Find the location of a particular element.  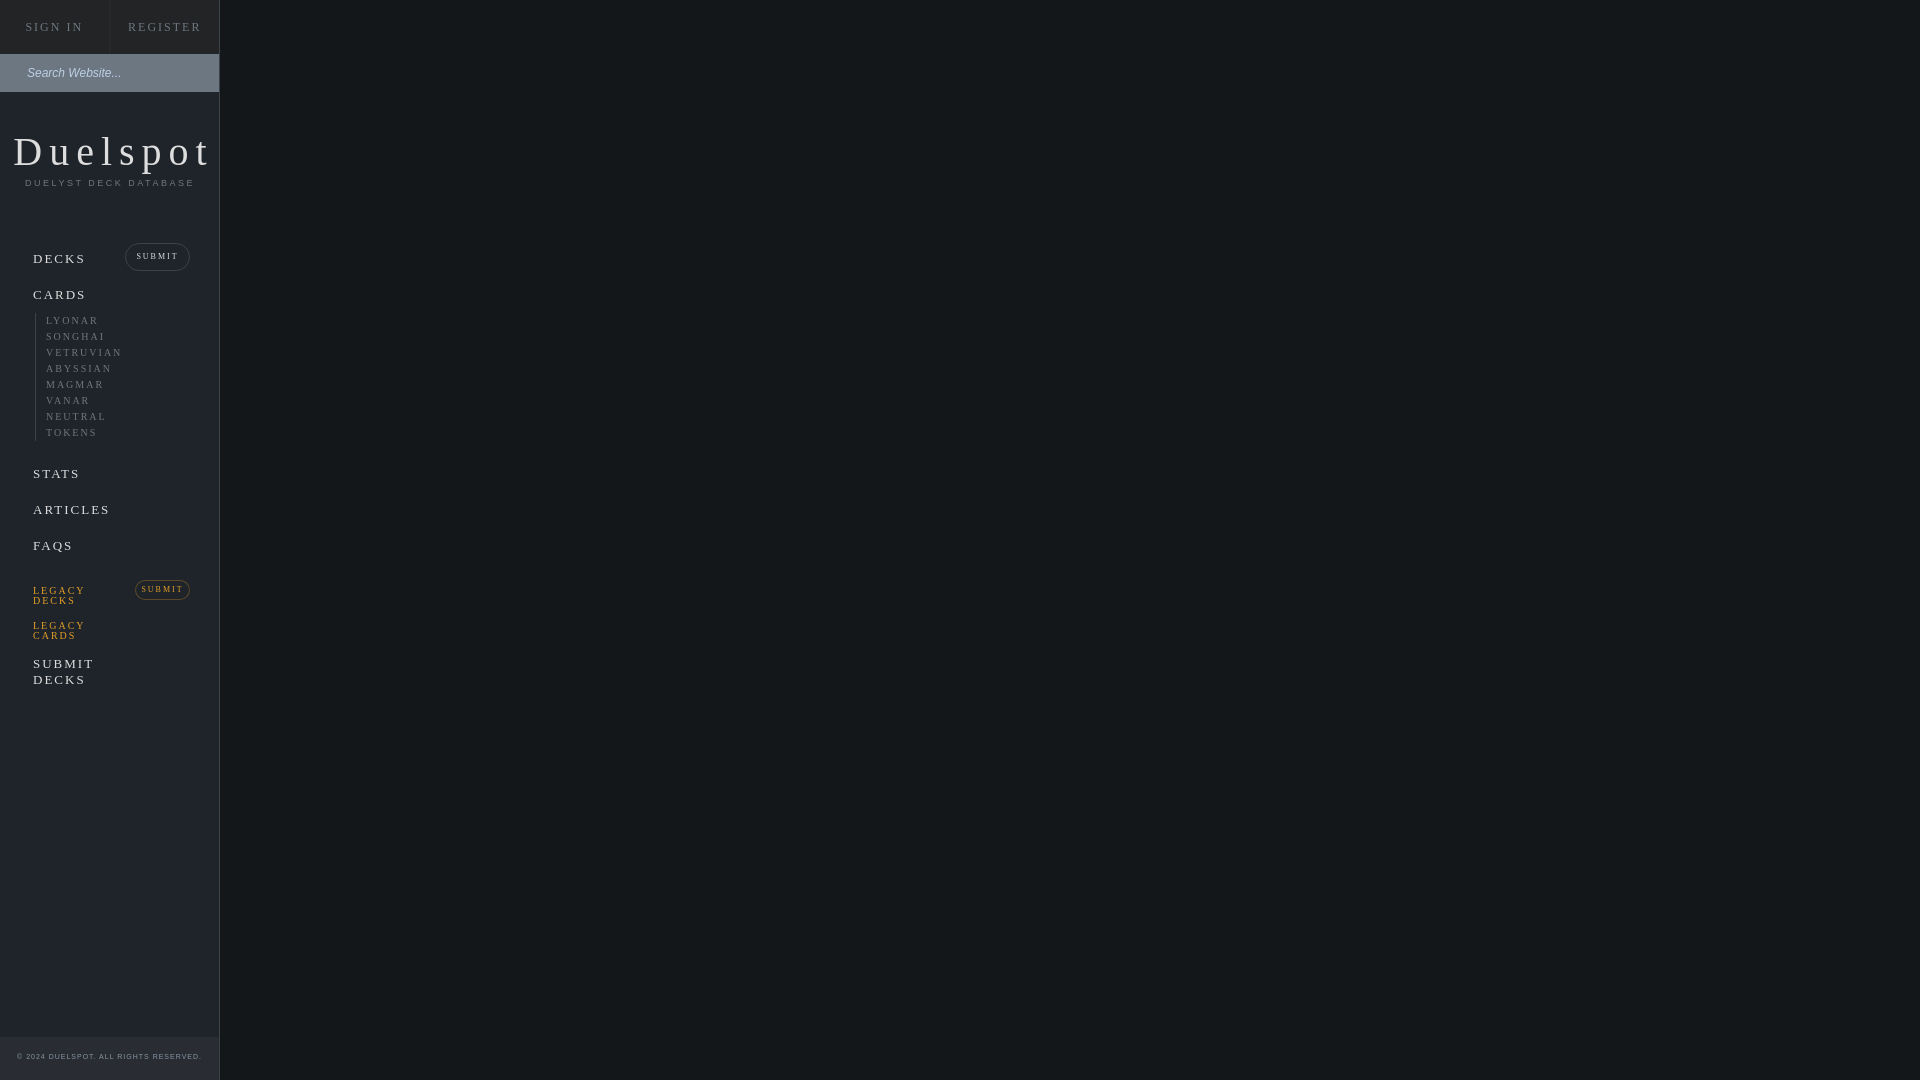

LEGACY DECKS is located at coordinates (62, 593).